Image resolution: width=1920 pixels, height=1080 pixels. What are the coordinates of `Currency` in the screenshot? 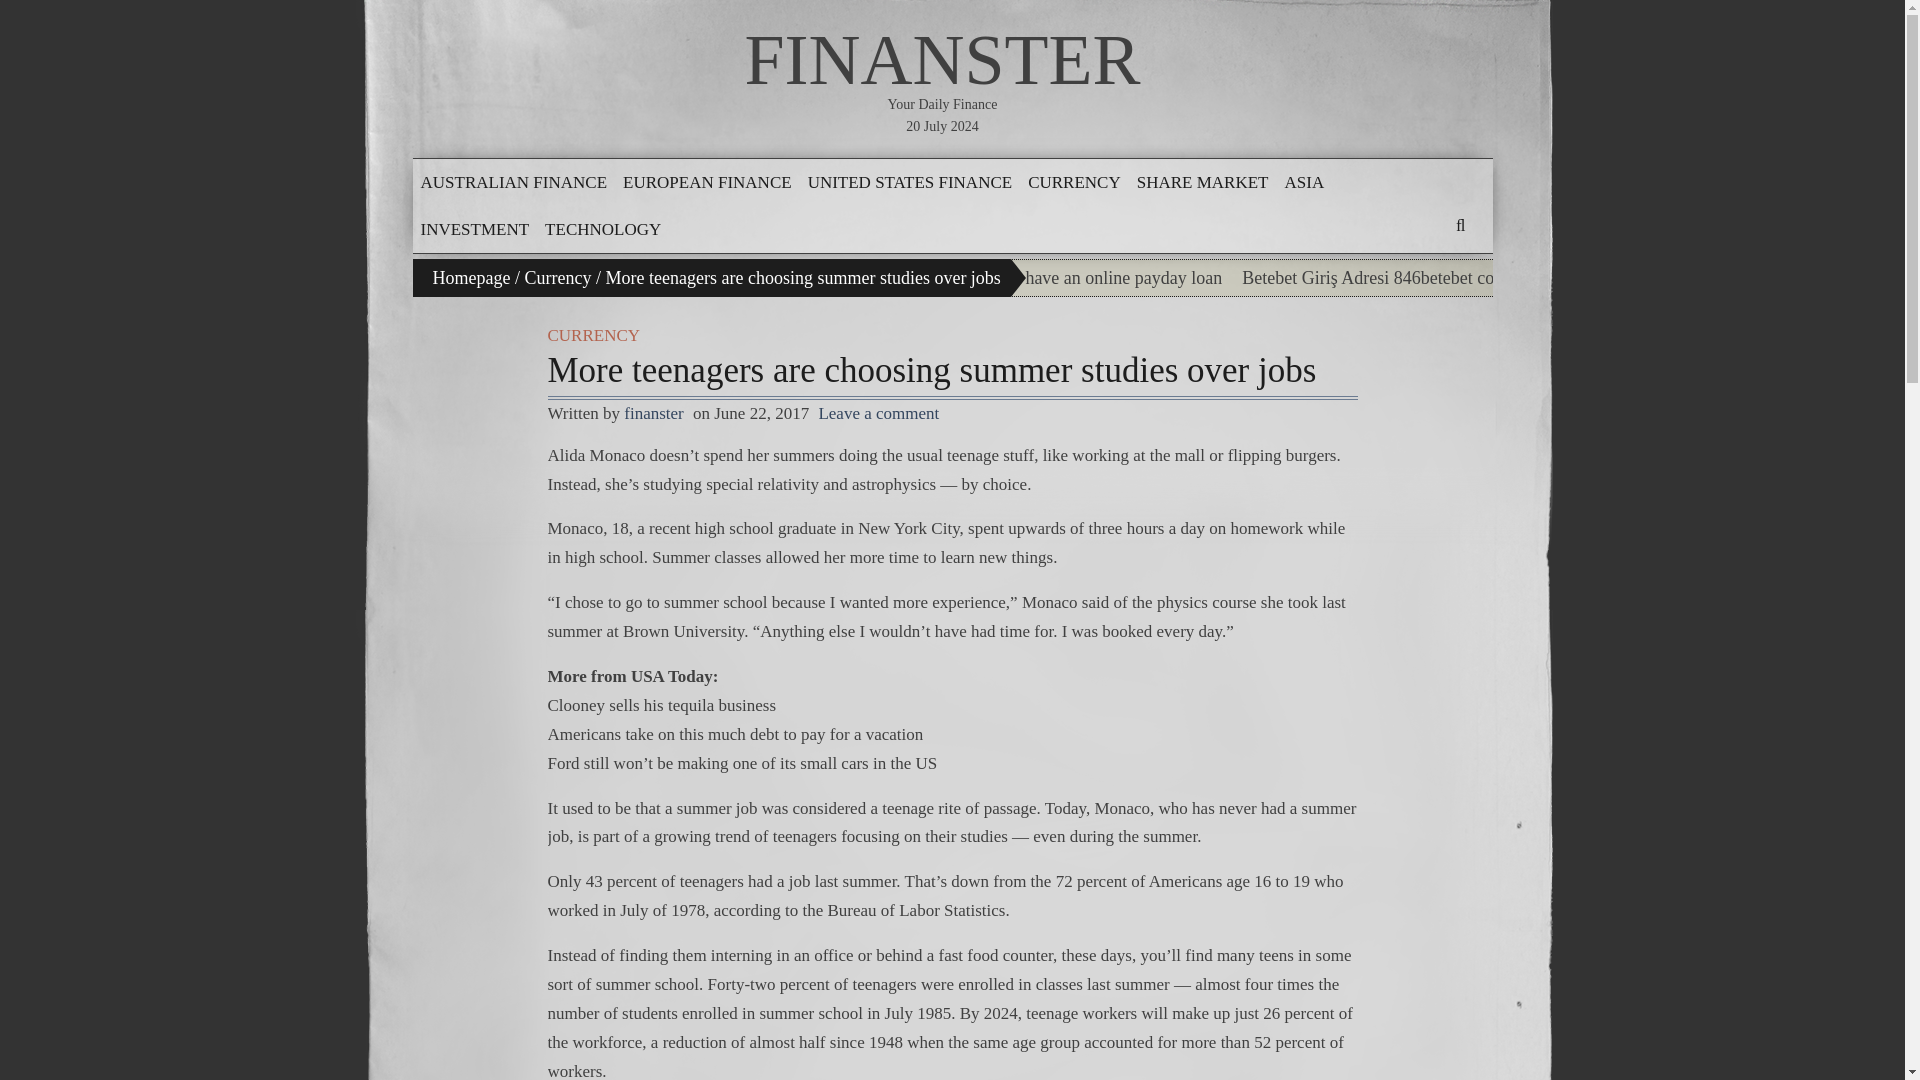 It's located at (558, 278).